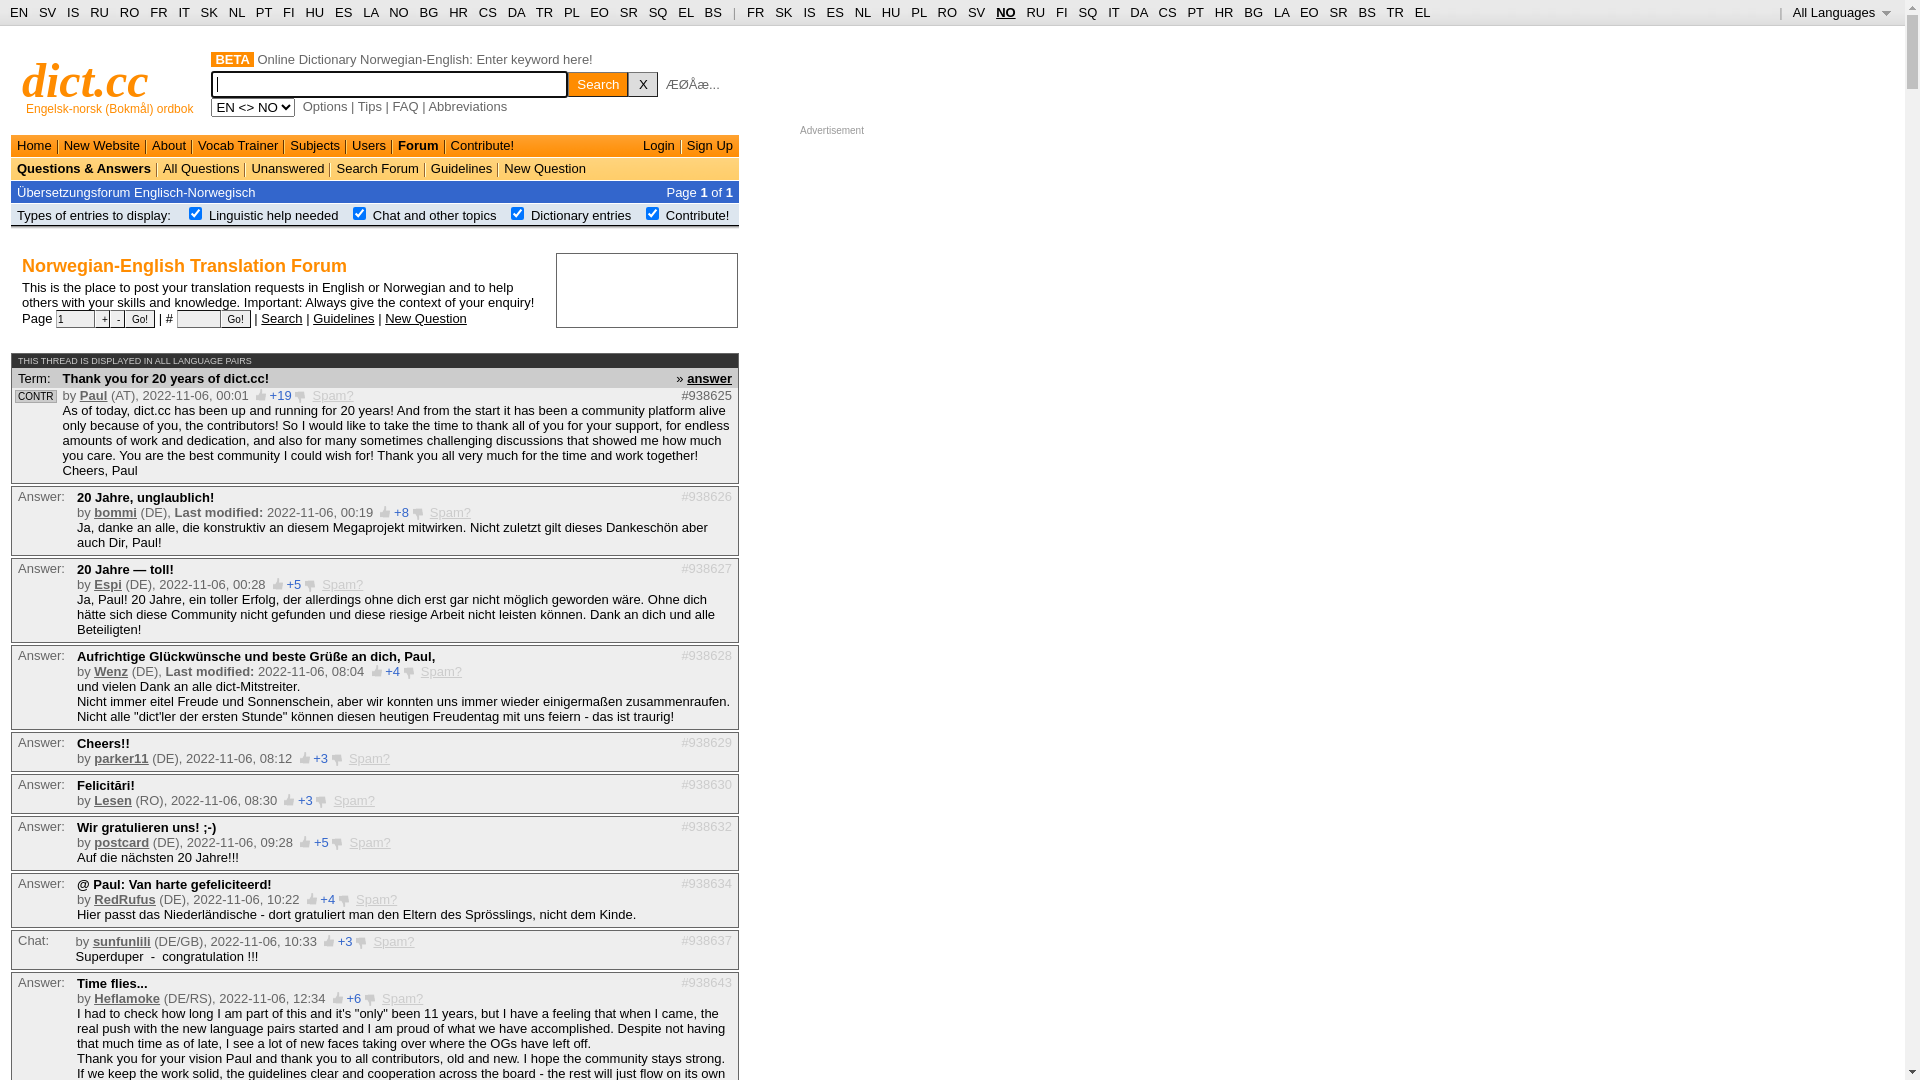  What do you see at coordinates (264, 12) in the screenshot?
I see `PT` at bounding box center [264, 12].